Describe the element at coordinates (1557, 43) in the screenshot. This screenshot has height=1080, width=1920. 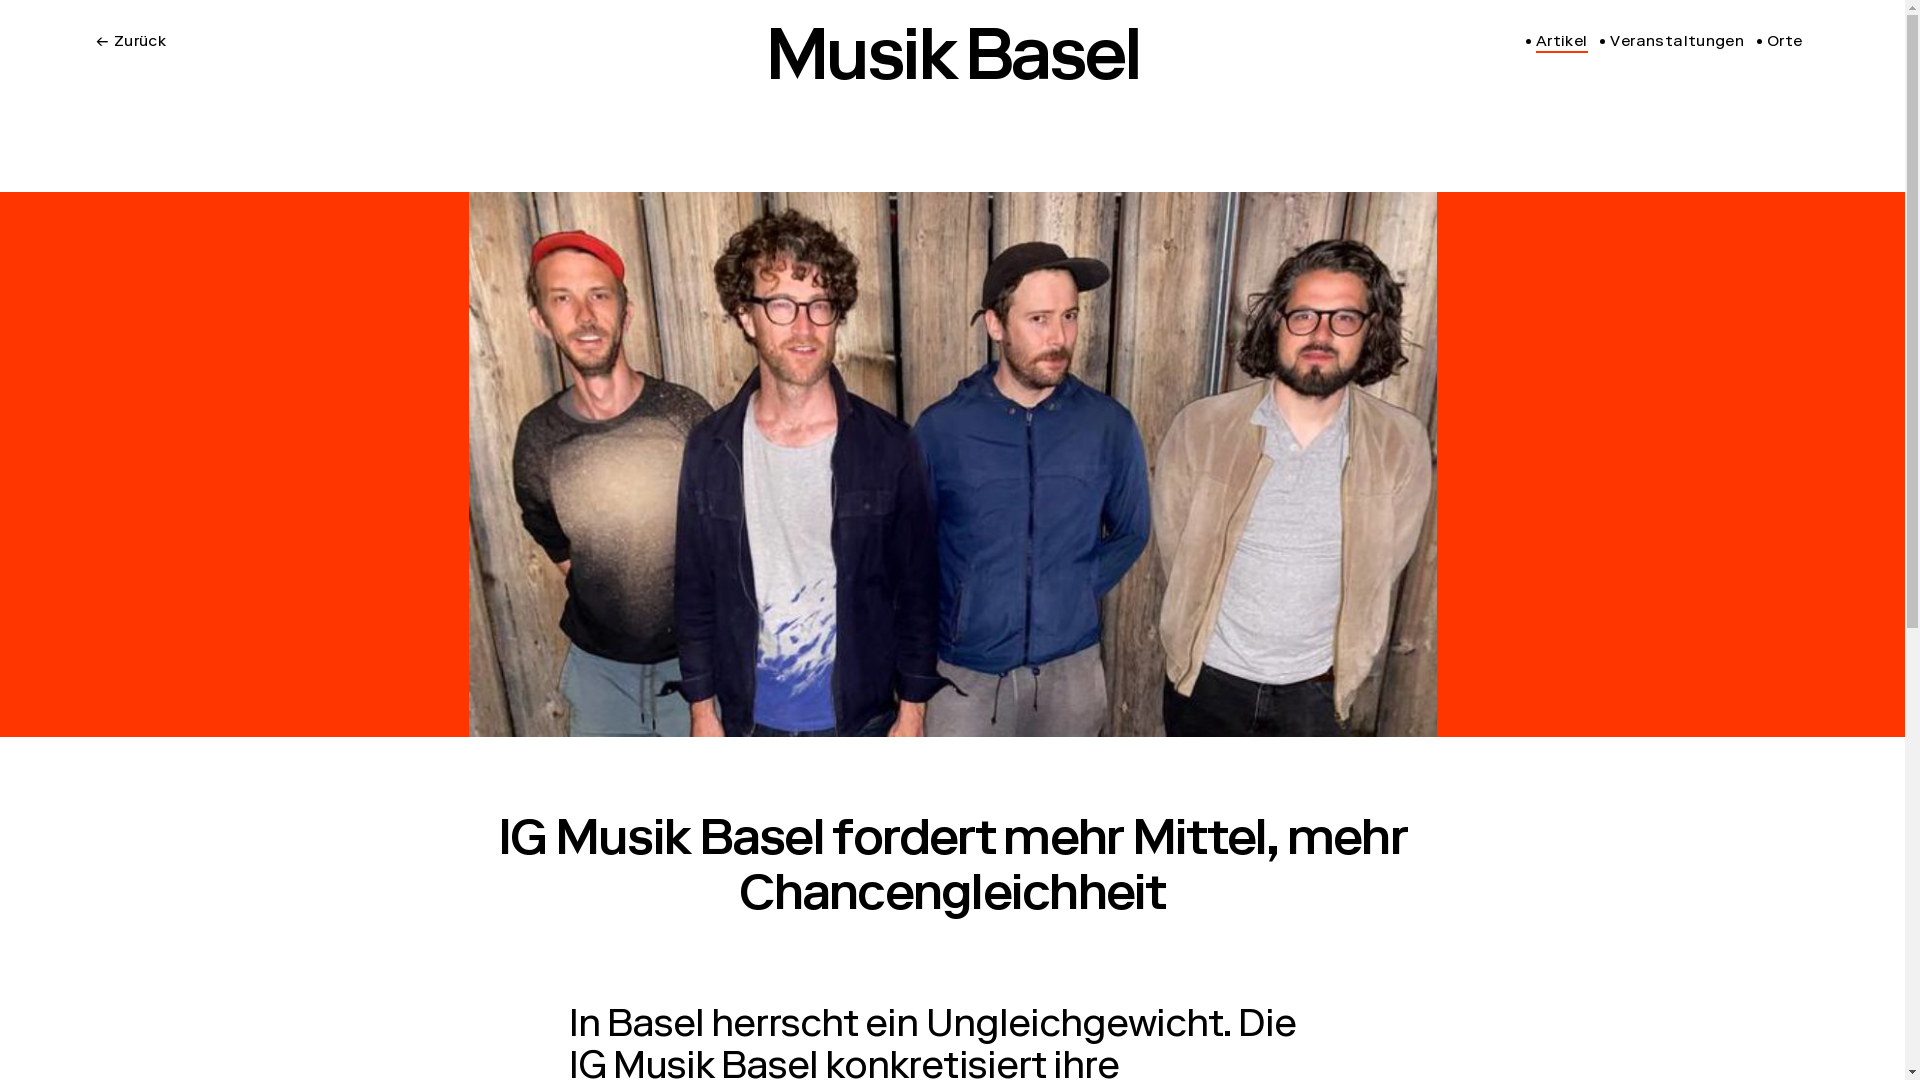
I see `Artikel` at that location.